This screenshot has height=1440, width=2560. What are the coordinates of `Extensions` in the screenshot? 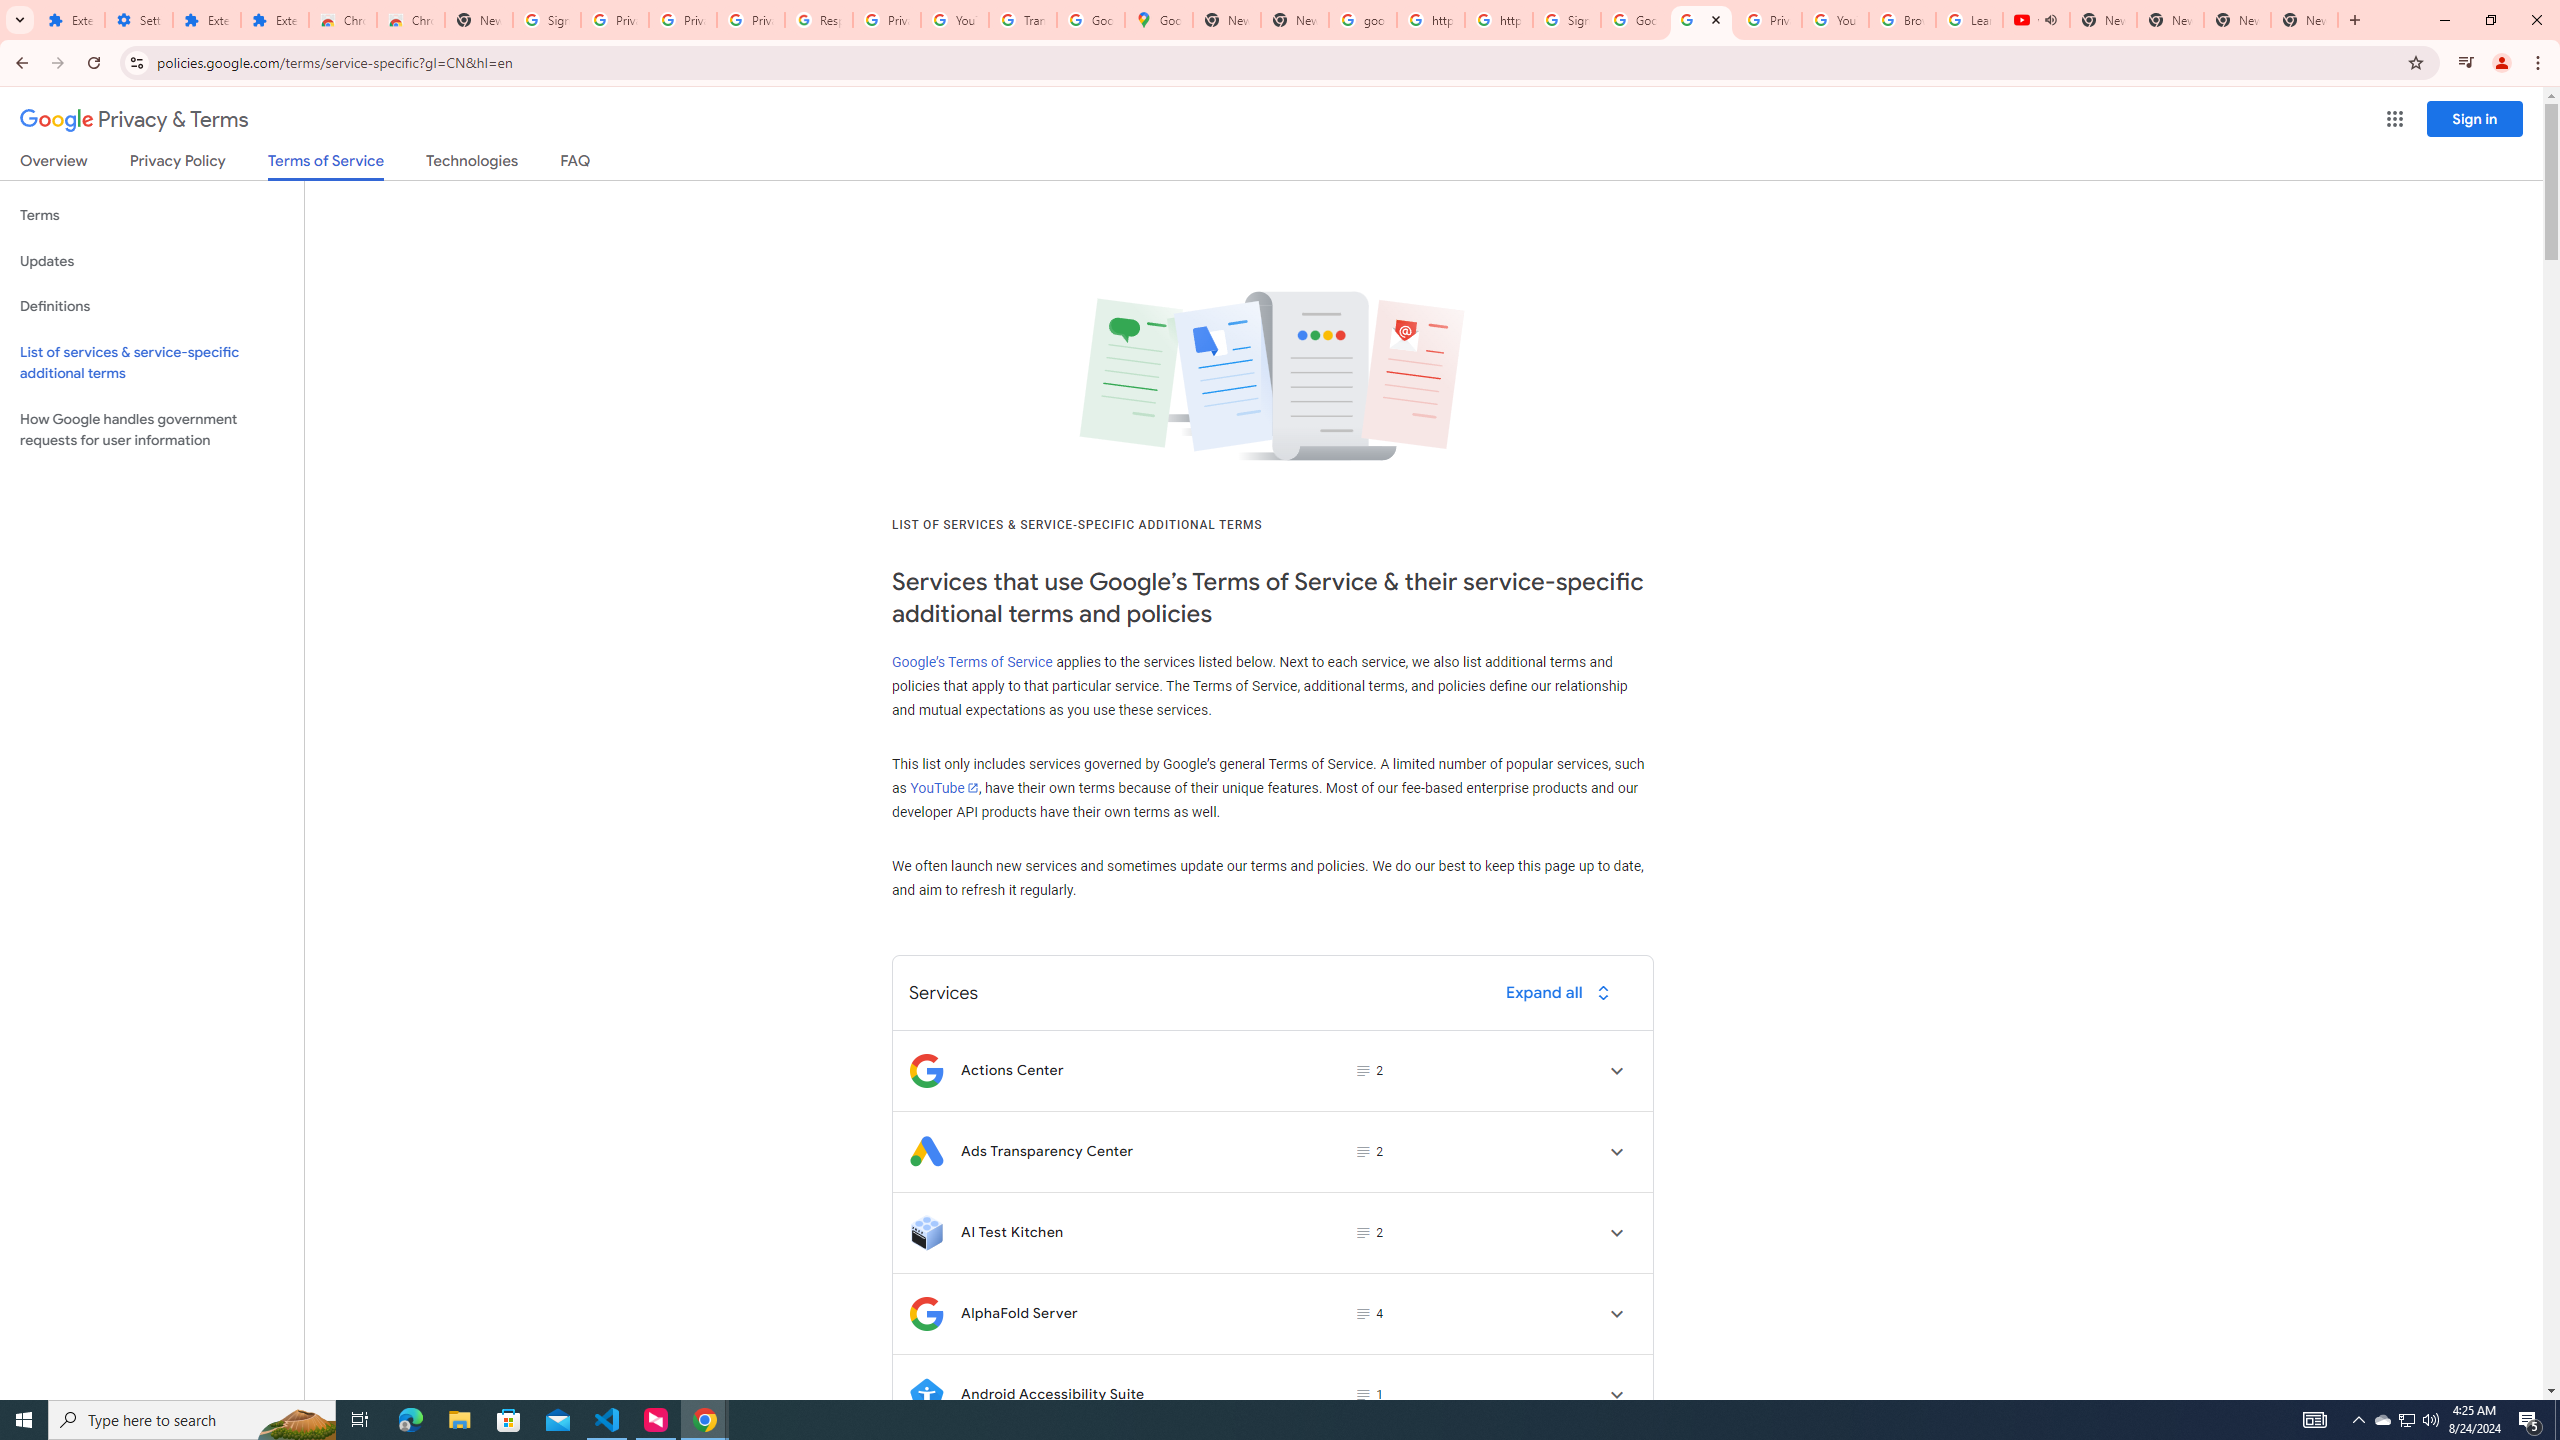 It's located at (72, 20).